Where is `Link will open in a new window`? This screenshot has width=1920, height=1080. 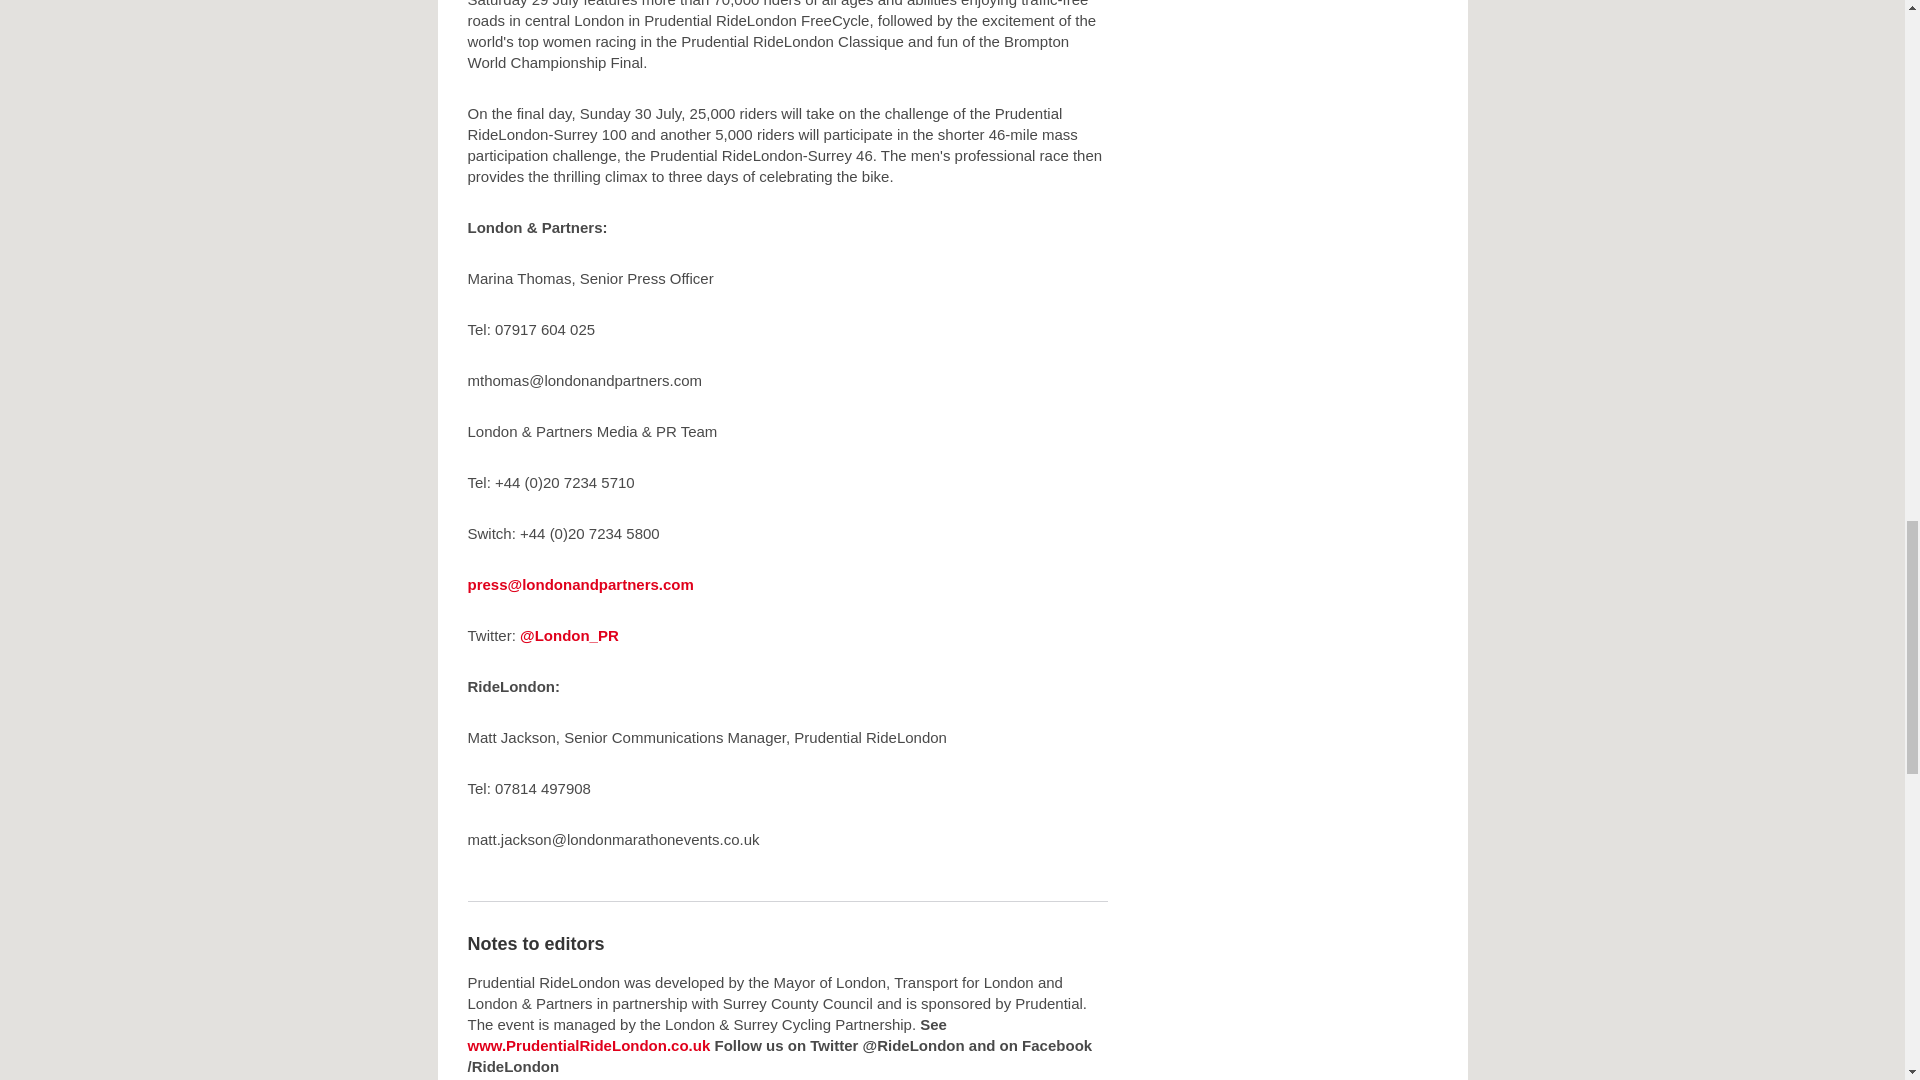
Link will open in a new window is located at coordinates (589, 1045).